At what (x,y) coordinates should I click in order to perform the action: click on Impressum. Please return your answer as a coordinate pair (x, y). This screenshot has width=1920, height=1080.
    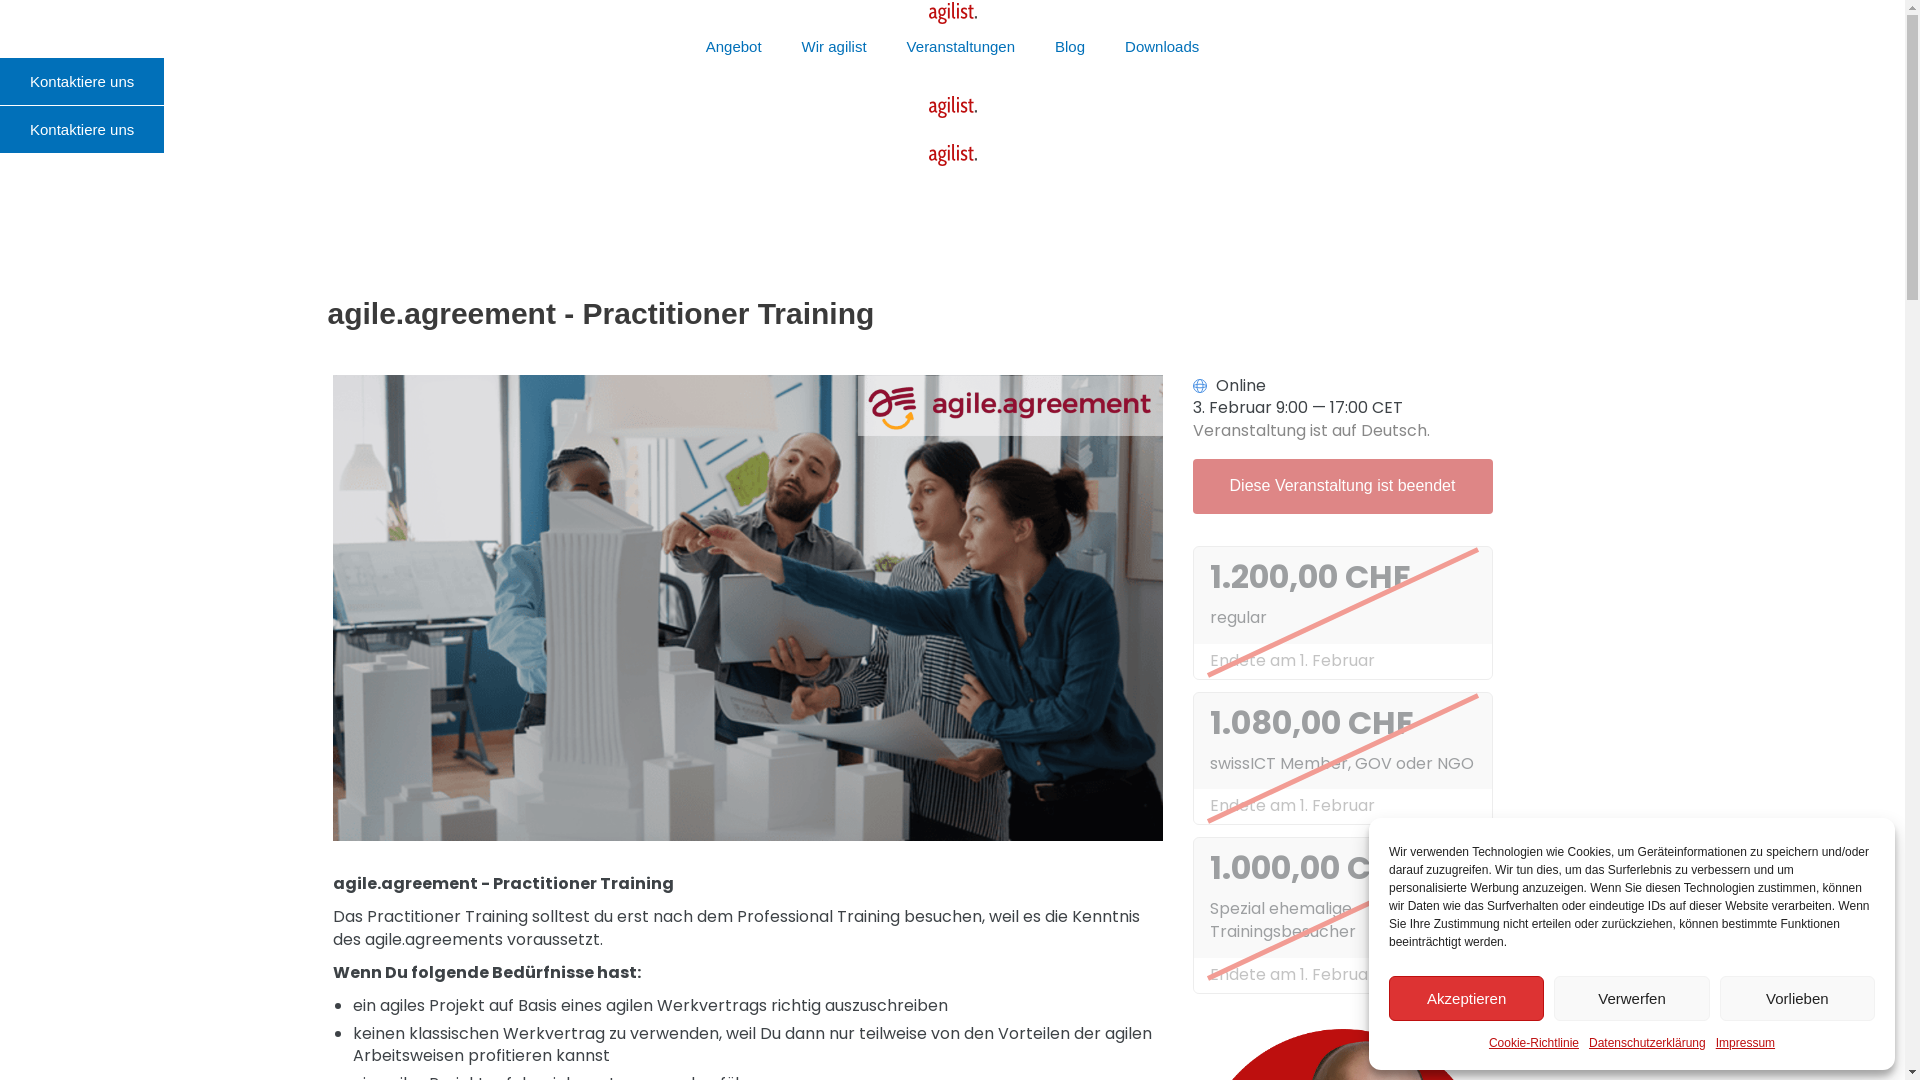
    Looking at the image, I should click on (1746, 1043).